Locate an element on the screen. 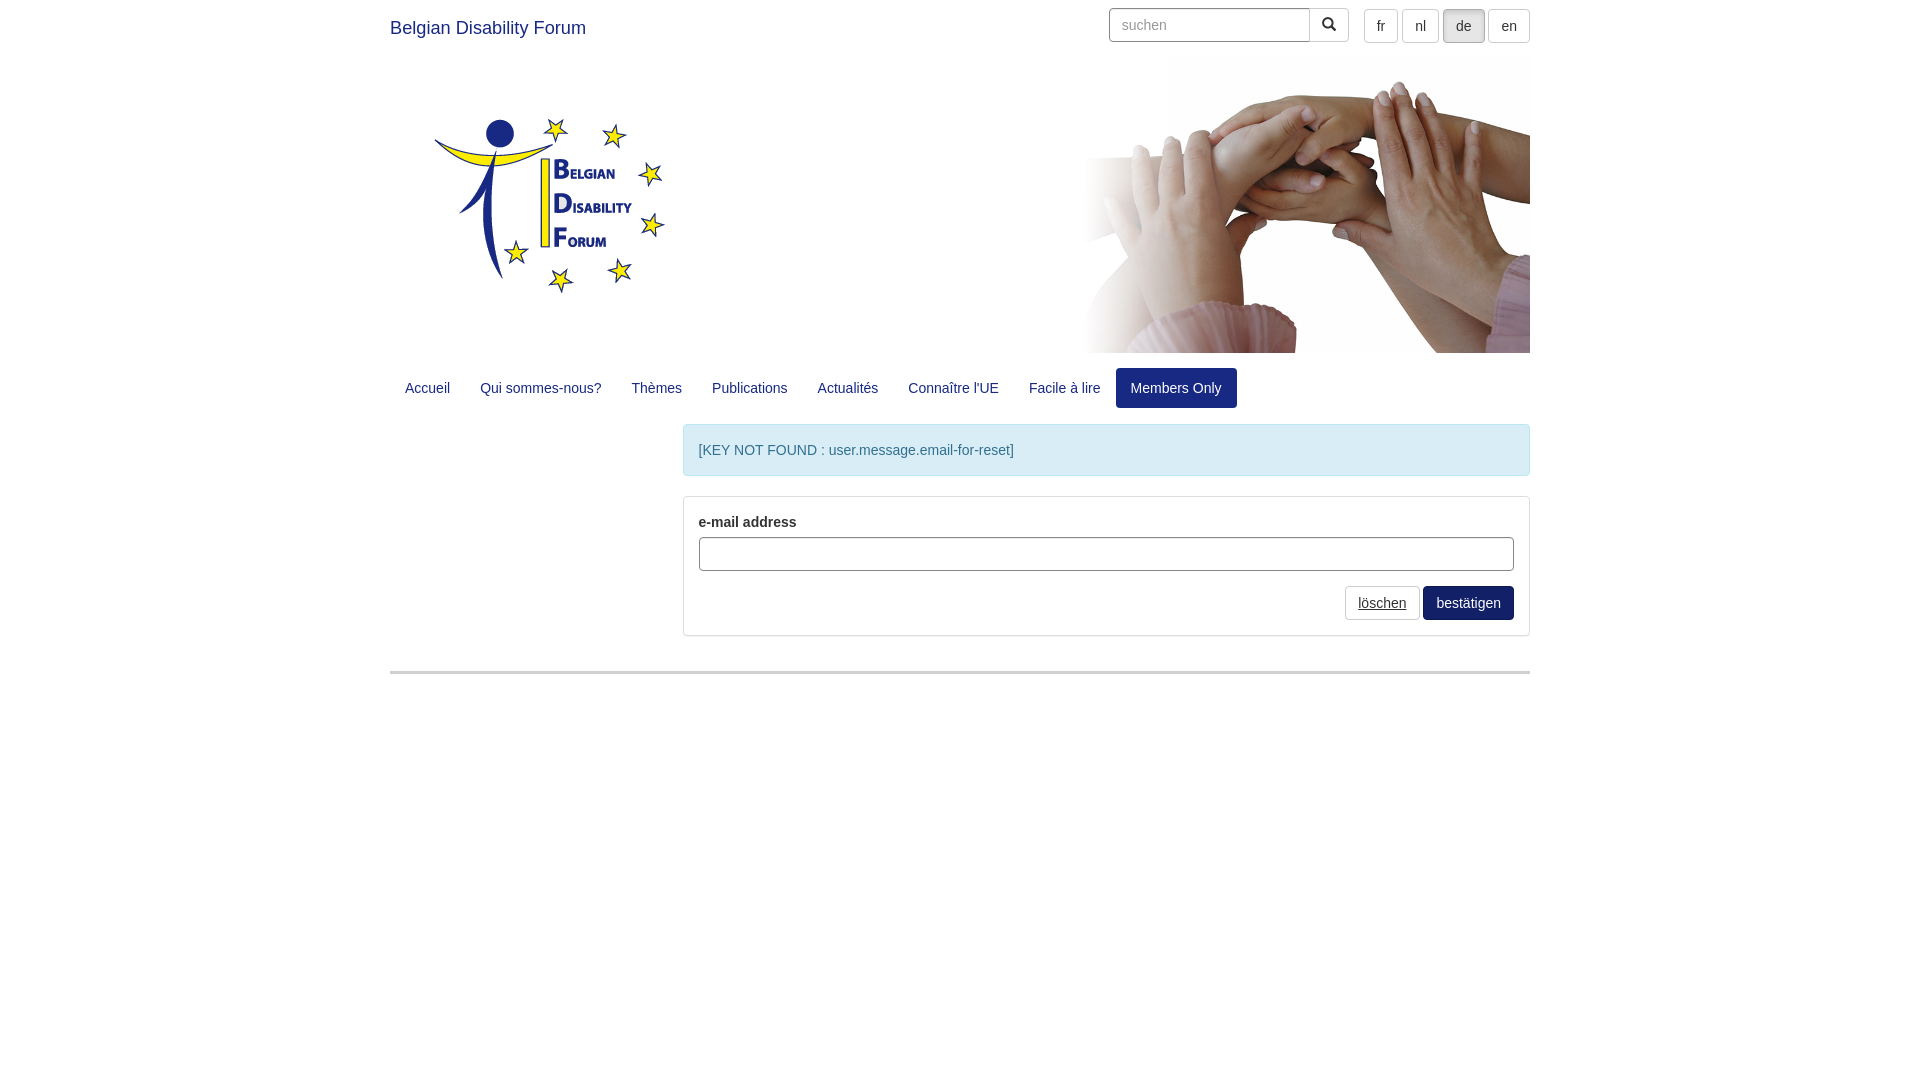 The width and height of the screenshot is (1920, 1080). Belgian Disability Forum is located at coordinates (488, 28).